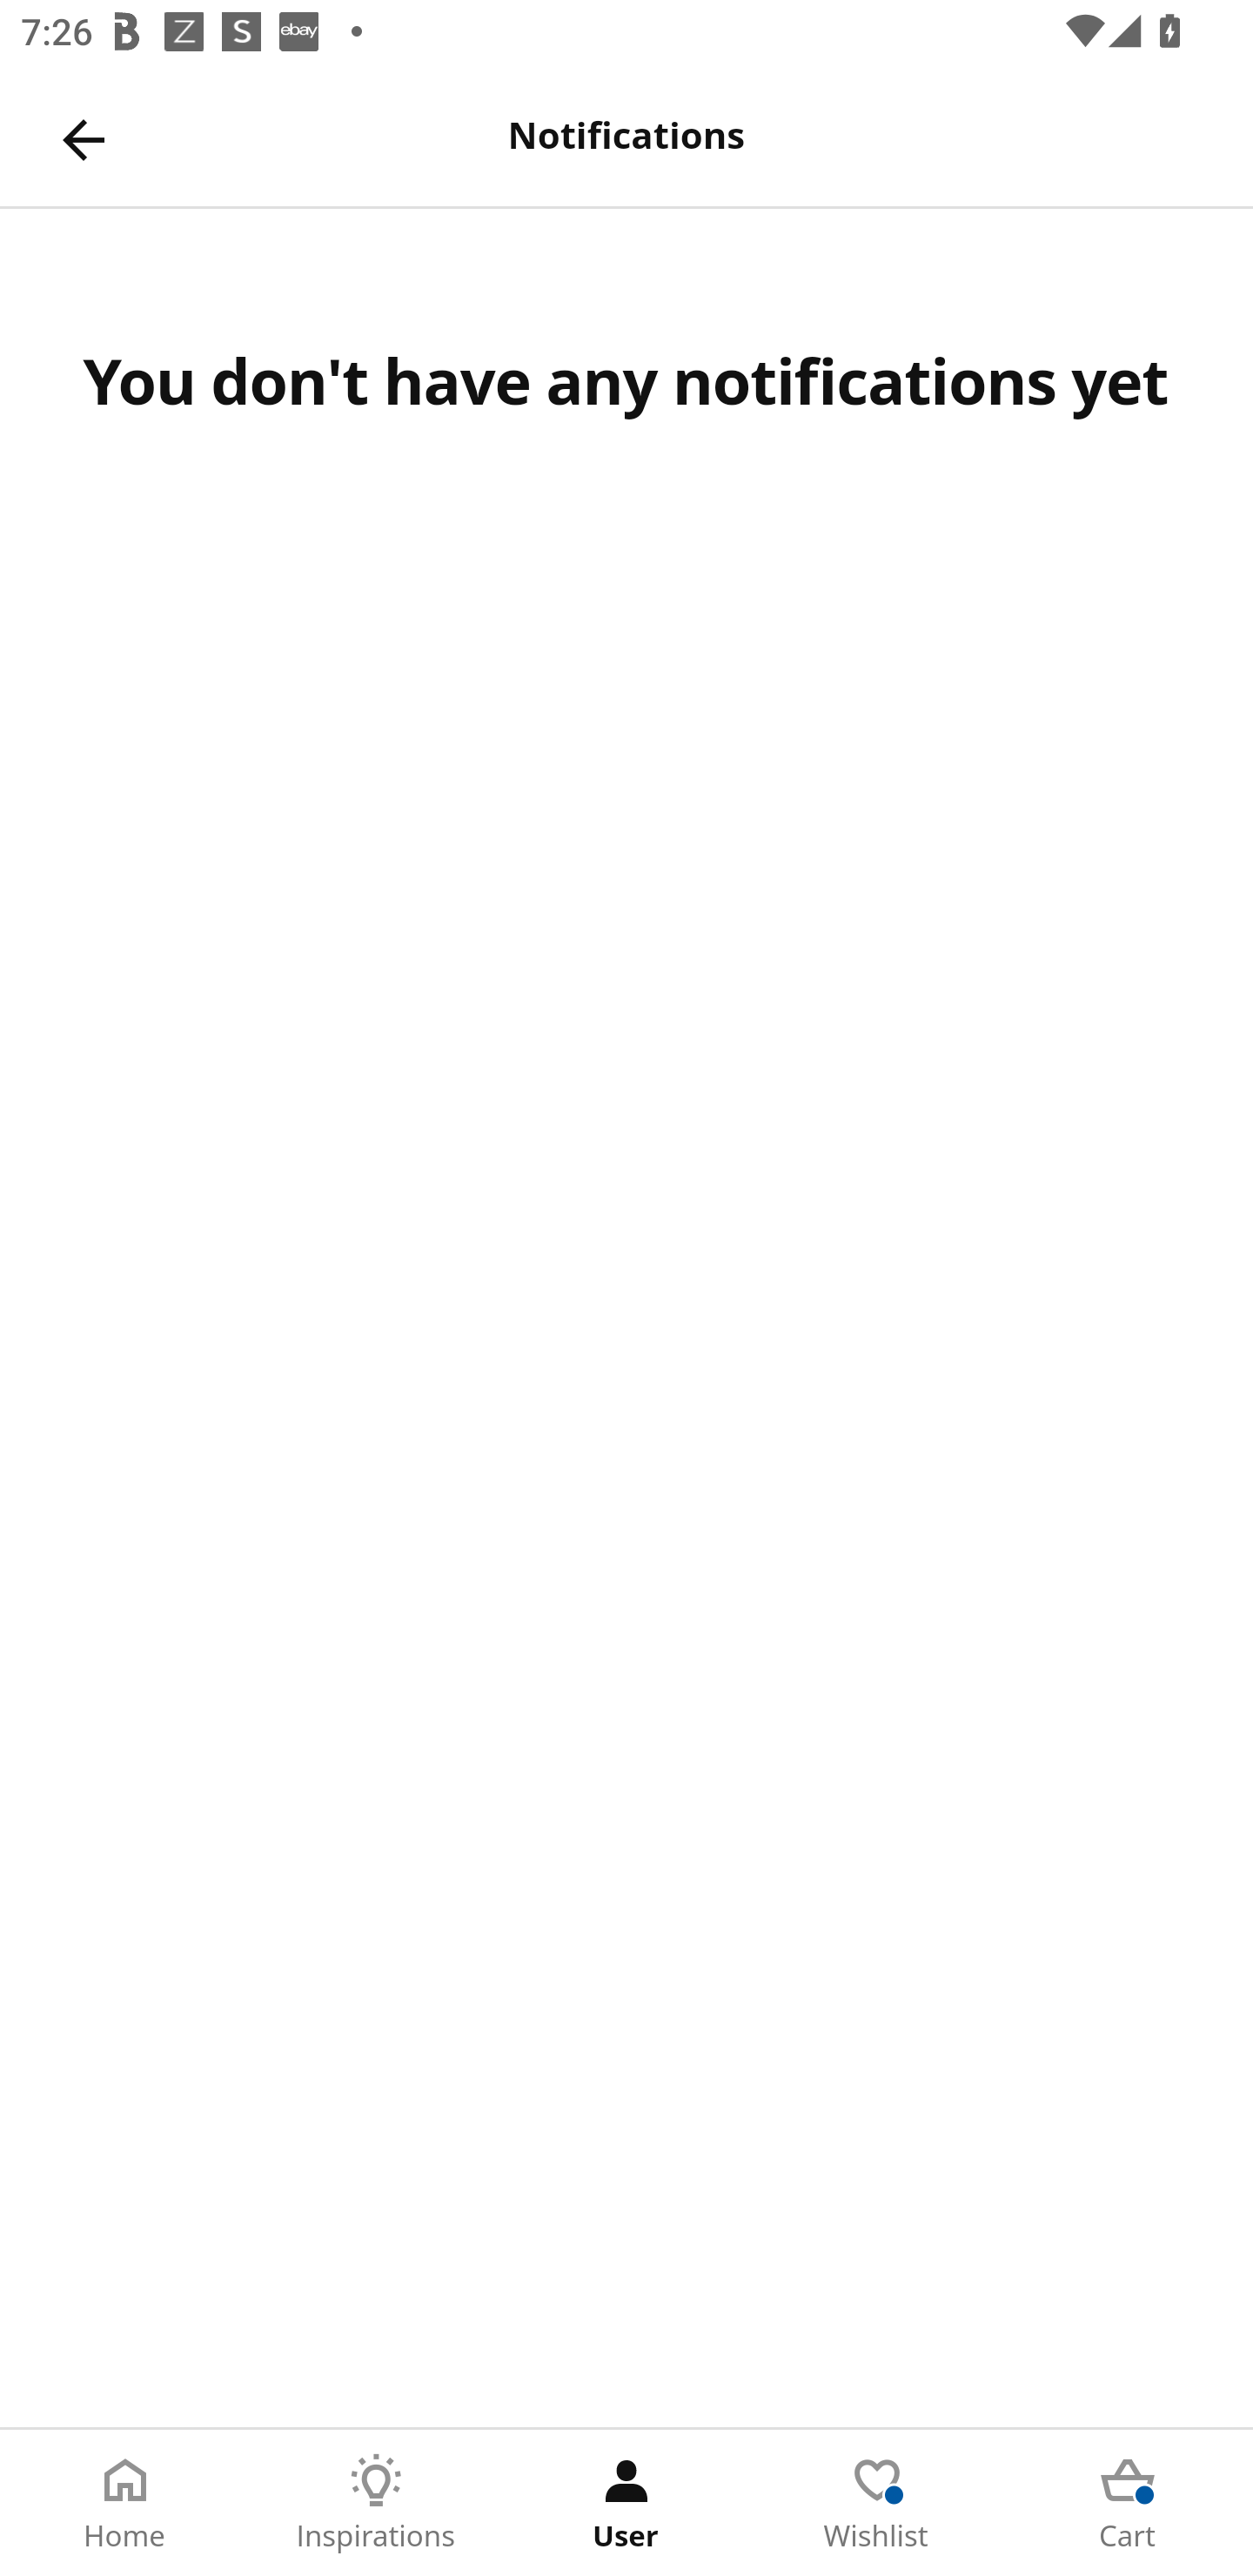  I want to click on Home
Tab 1 of 5, so click(125, 2503).